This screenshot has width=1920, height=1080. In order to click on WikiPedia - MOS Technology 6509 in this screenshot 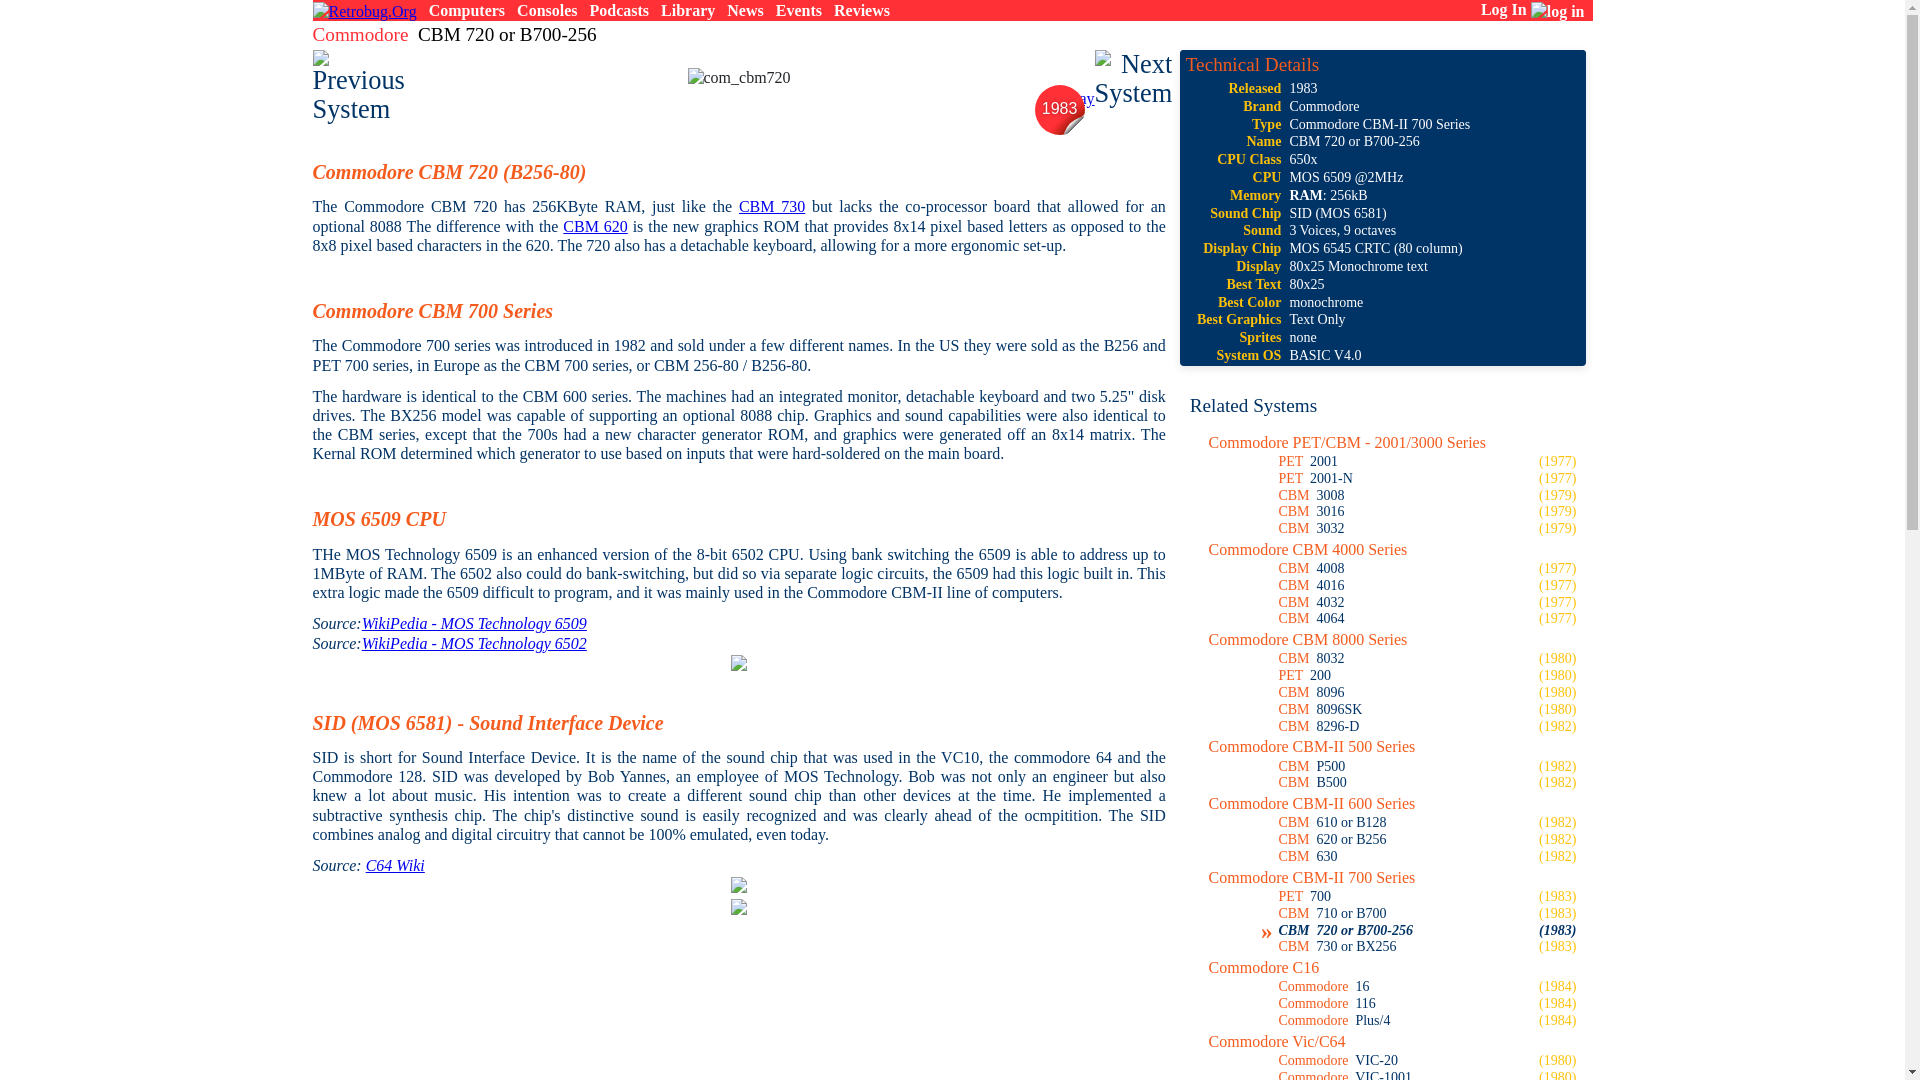, I will do `click(474, 622)`.